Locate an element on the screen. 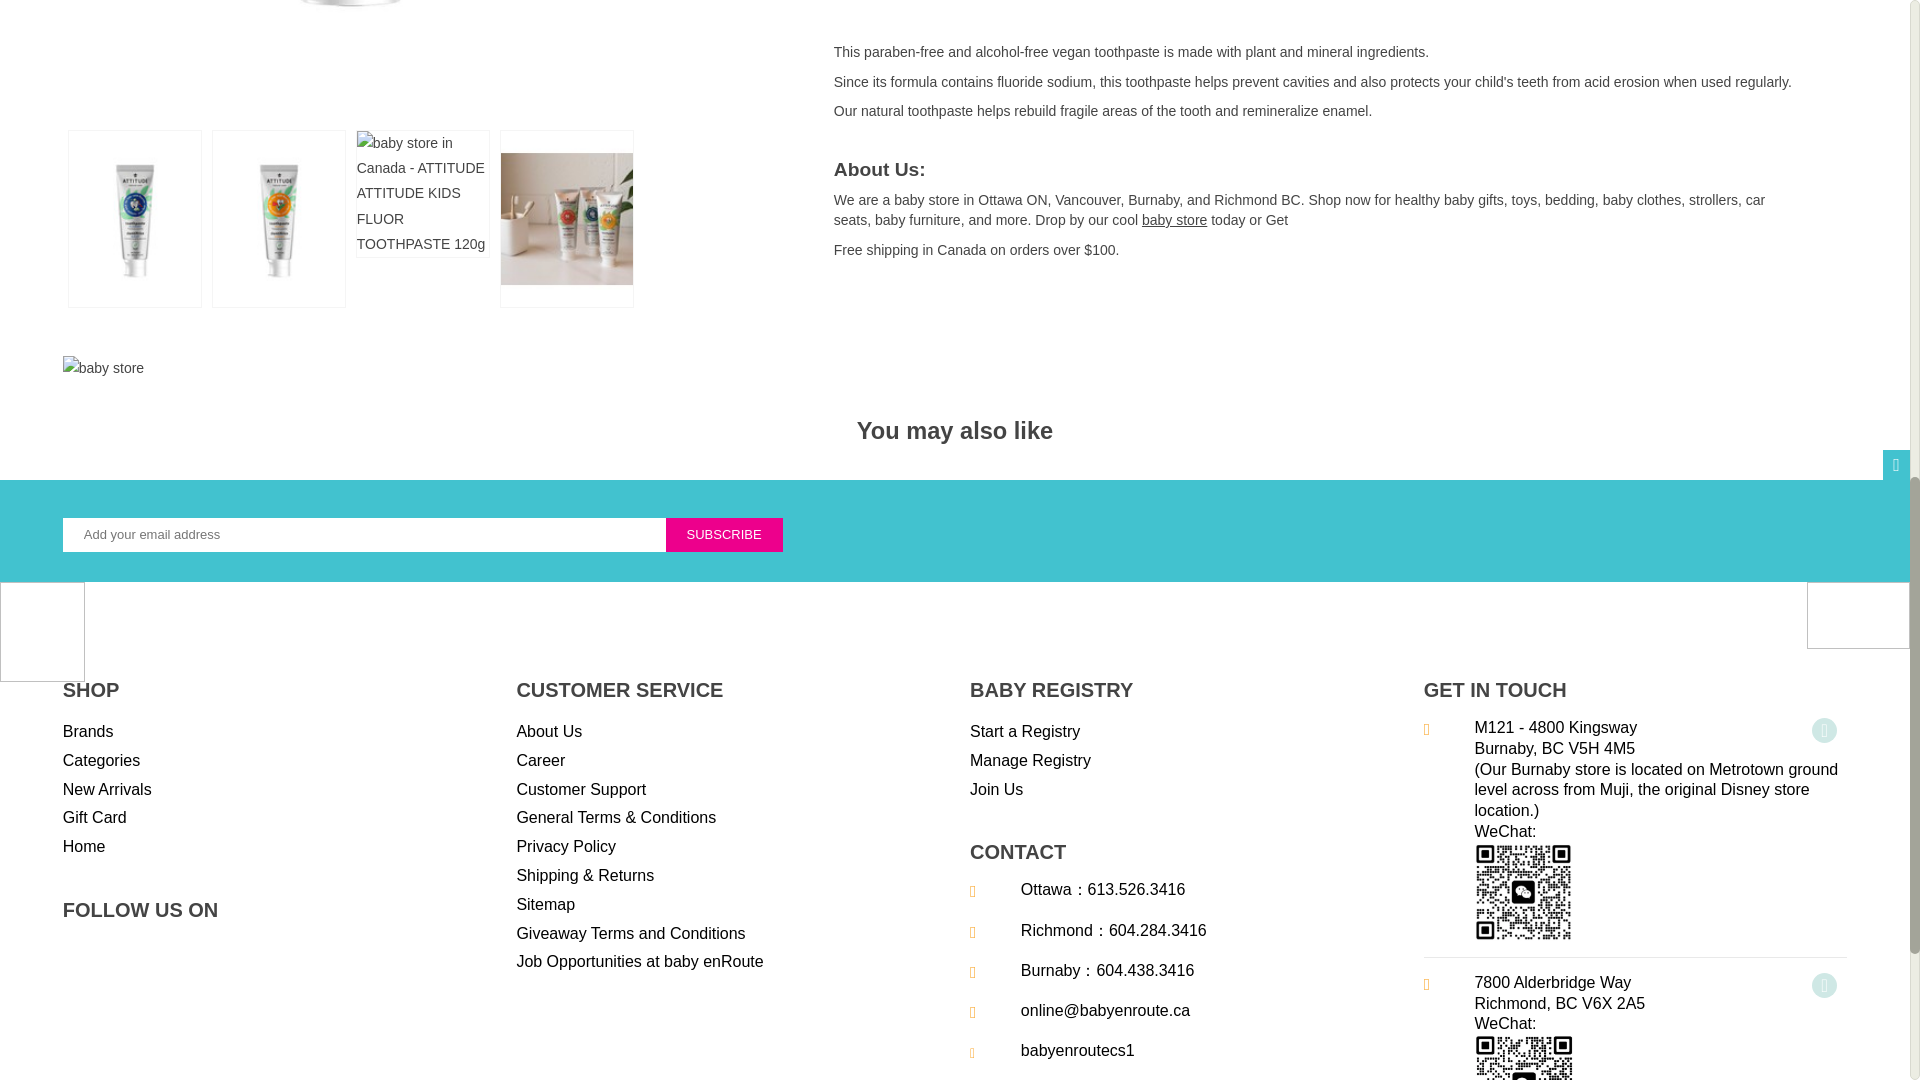 The width and height of the screenshot is (1920, 1080). New Arrivals is located at coordinates (107, 790).